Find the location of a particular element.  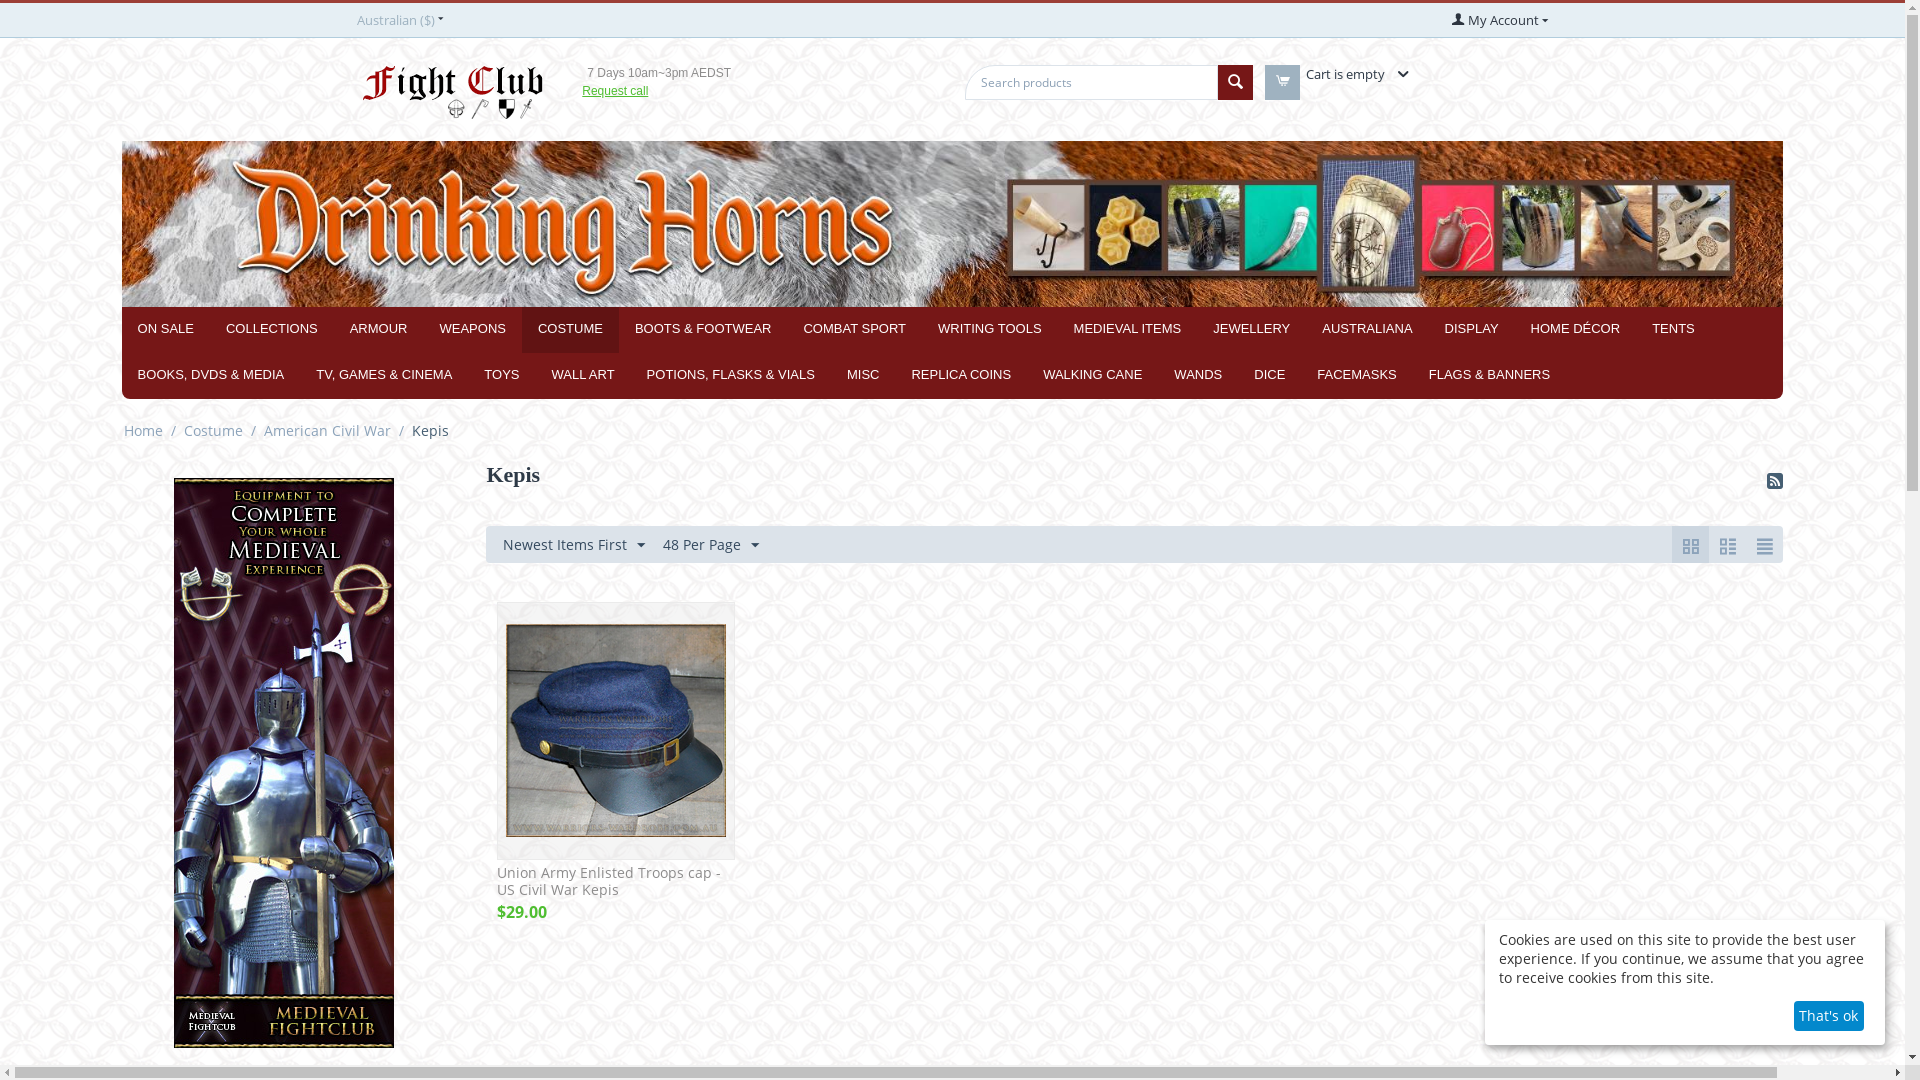

FLAGS & BANNERS is located at coordinates (1490, 376).